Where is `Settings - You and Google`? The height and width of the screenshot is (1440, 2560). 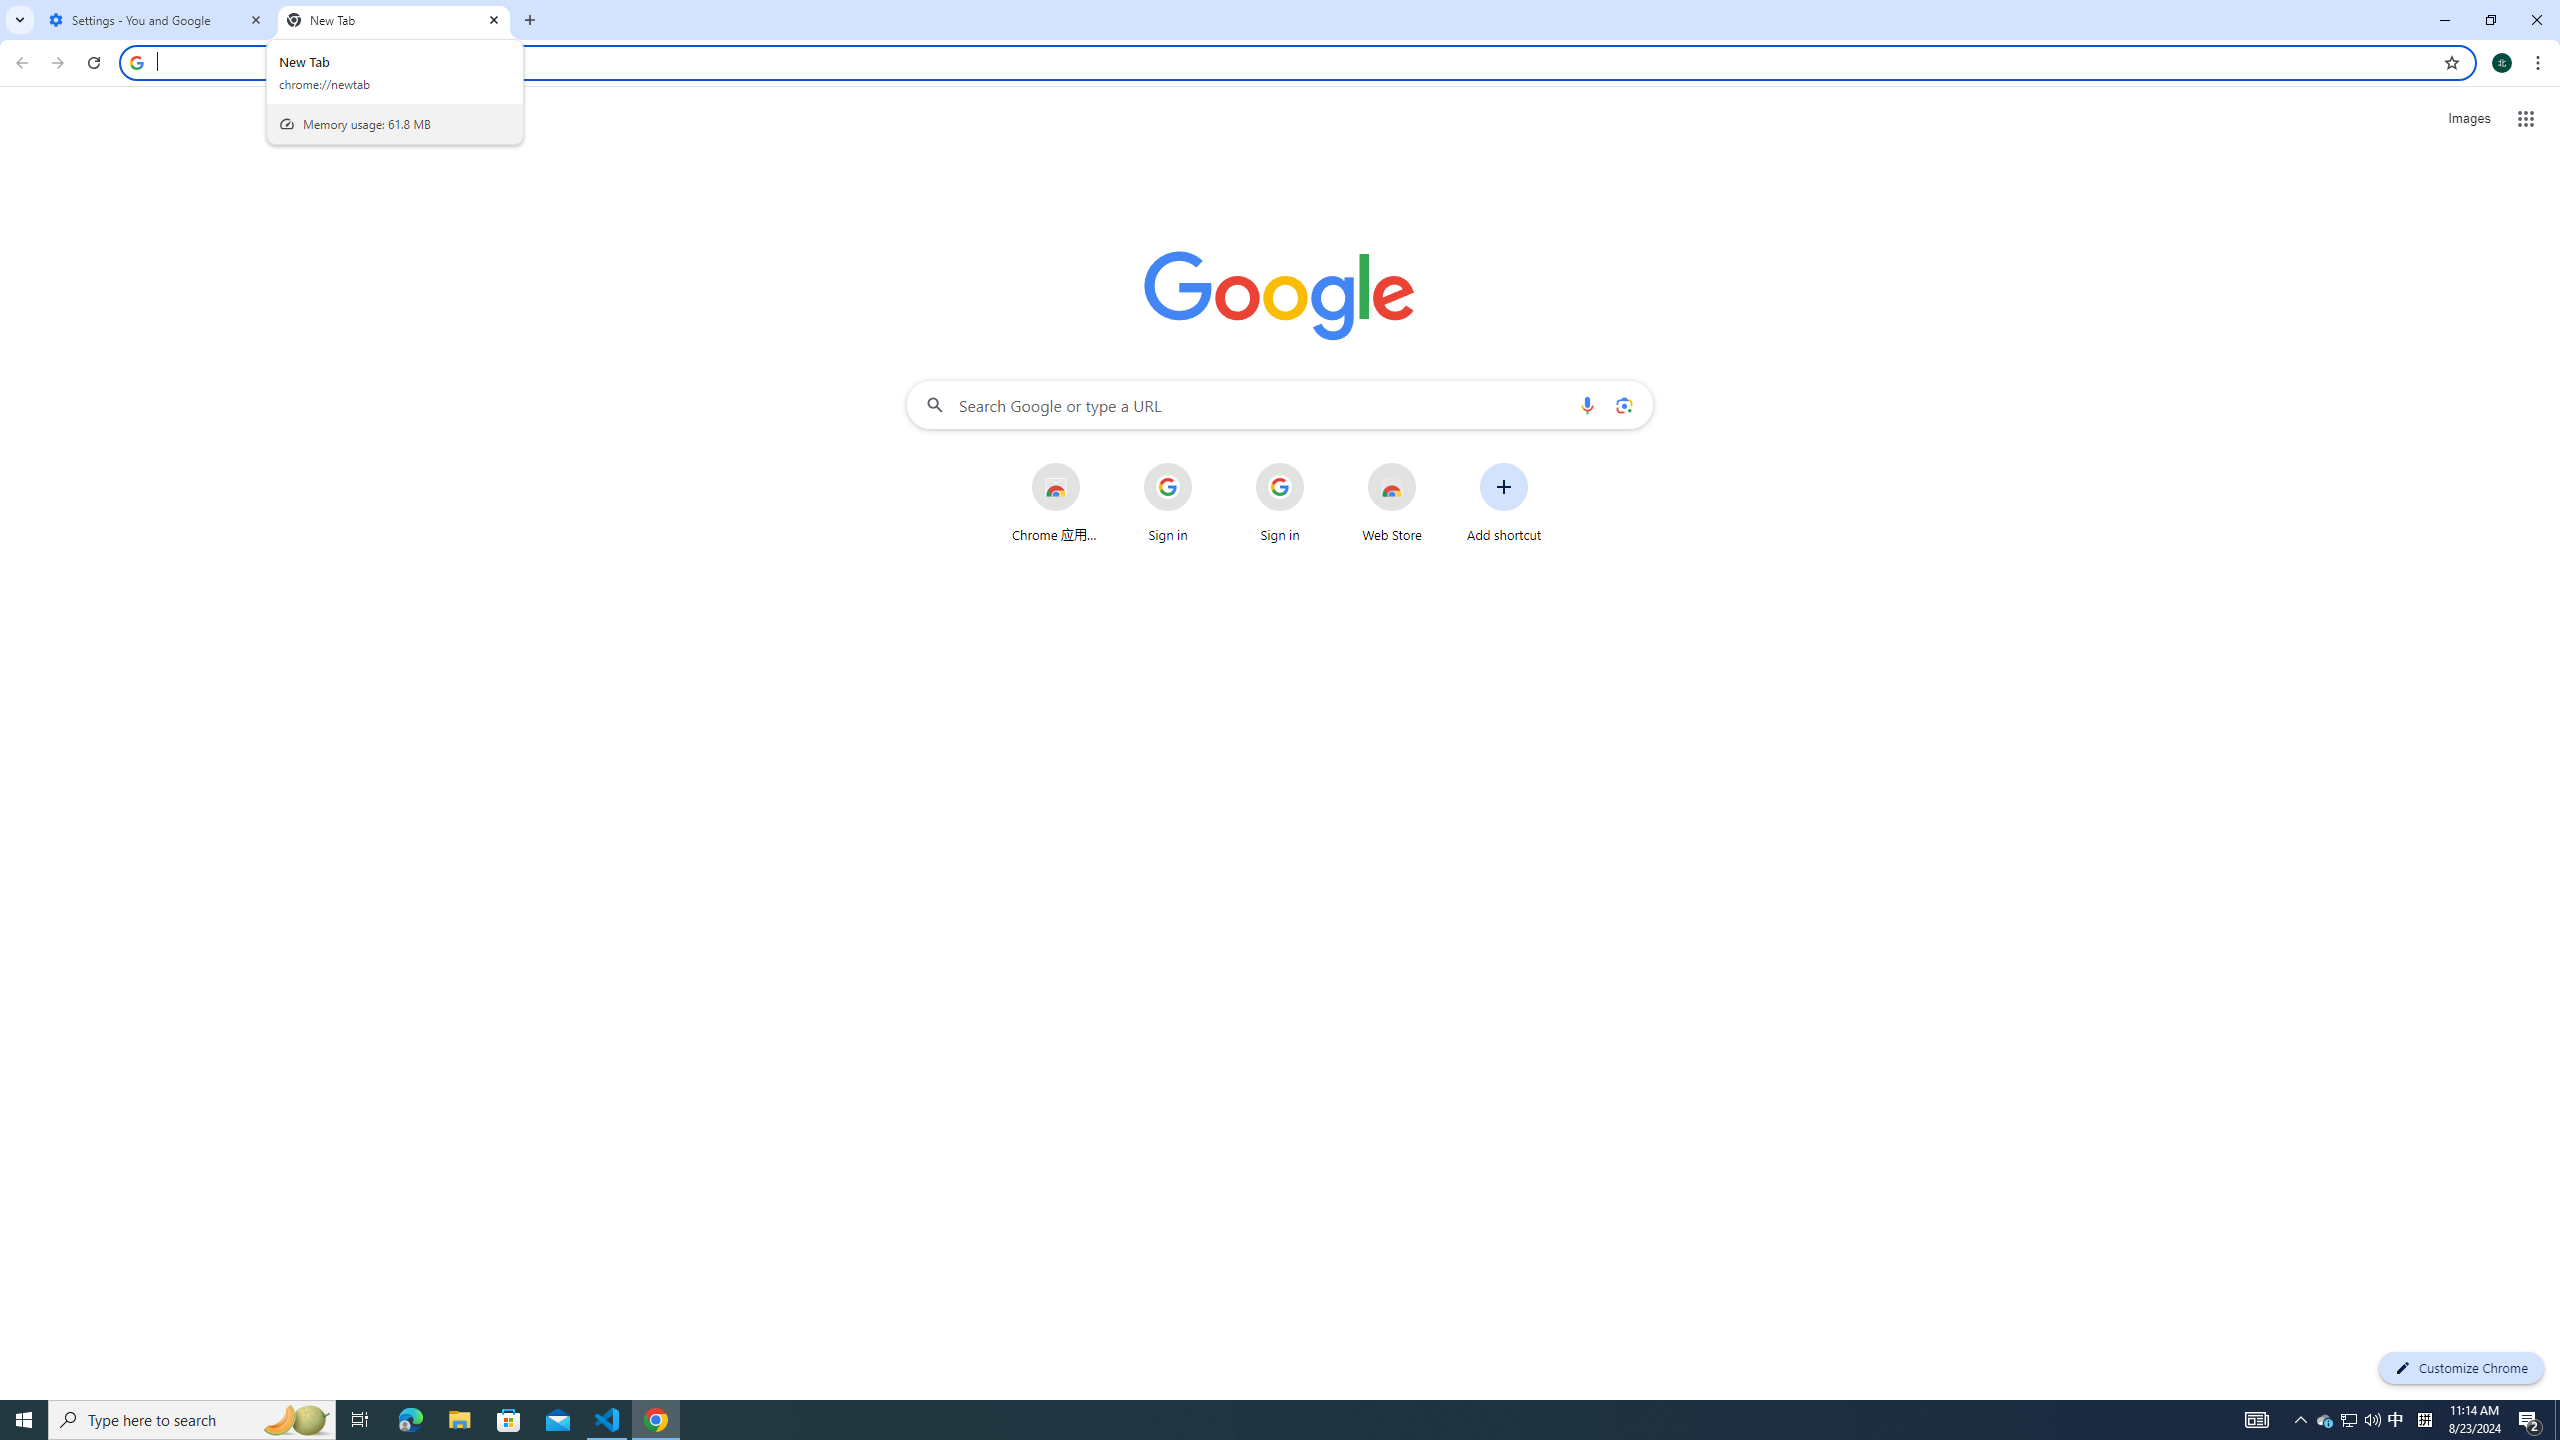
Settings - You and Google is located at coordinates (156, 20).